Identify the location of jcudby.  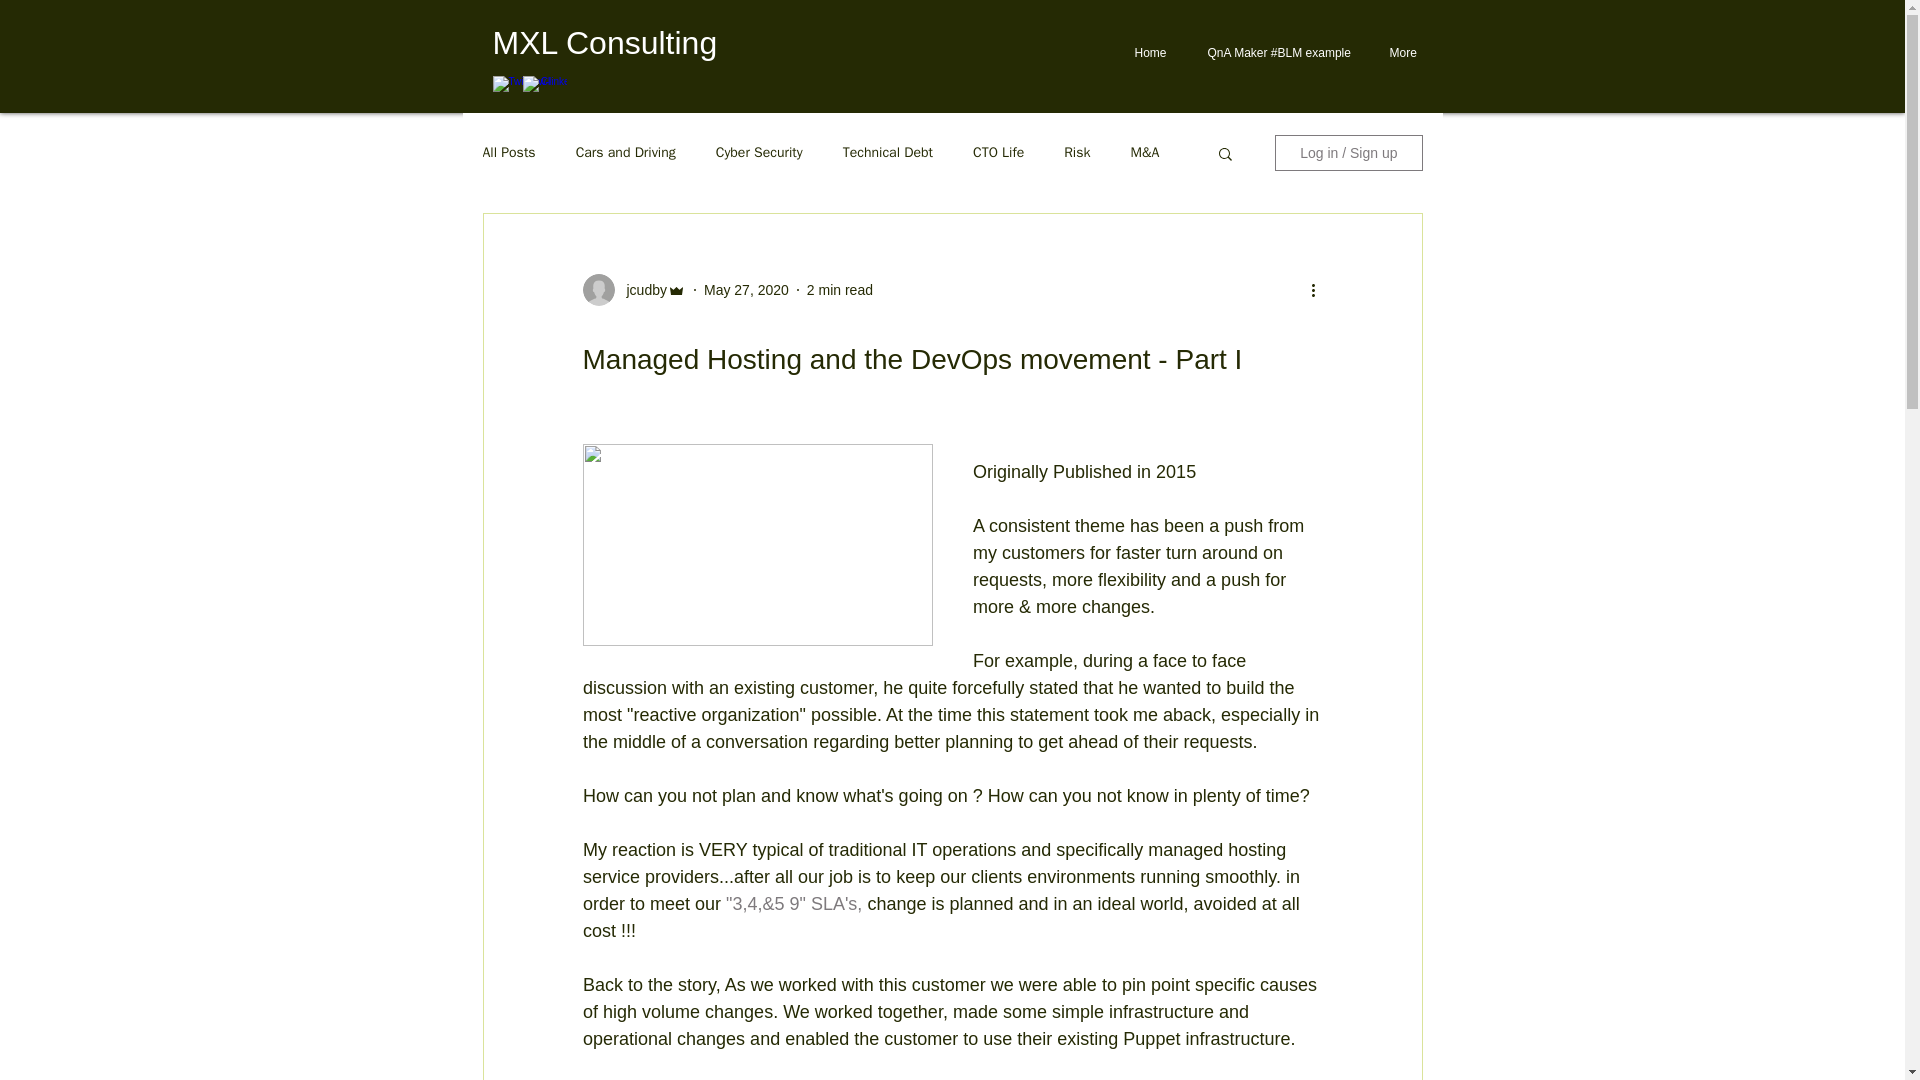
(640, 290).